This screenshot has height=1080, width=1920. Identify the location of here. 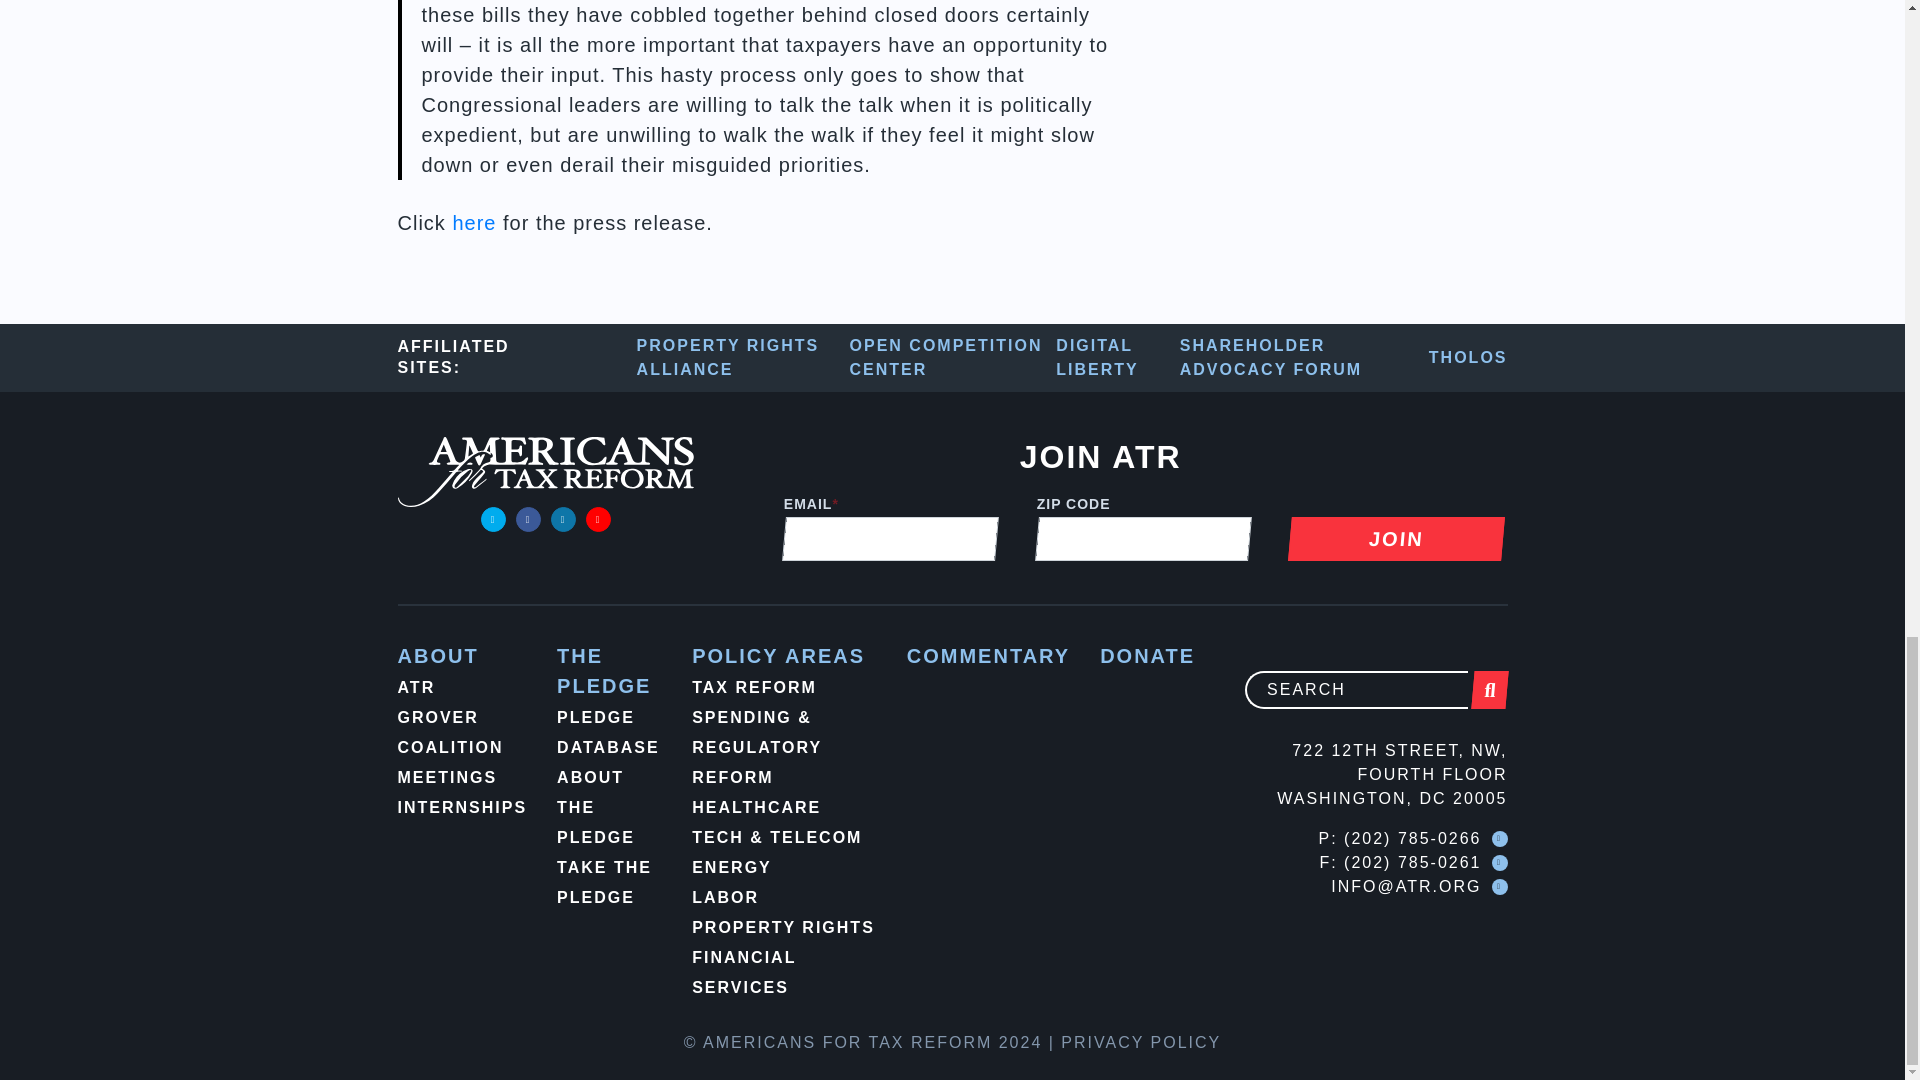
(473, 222).